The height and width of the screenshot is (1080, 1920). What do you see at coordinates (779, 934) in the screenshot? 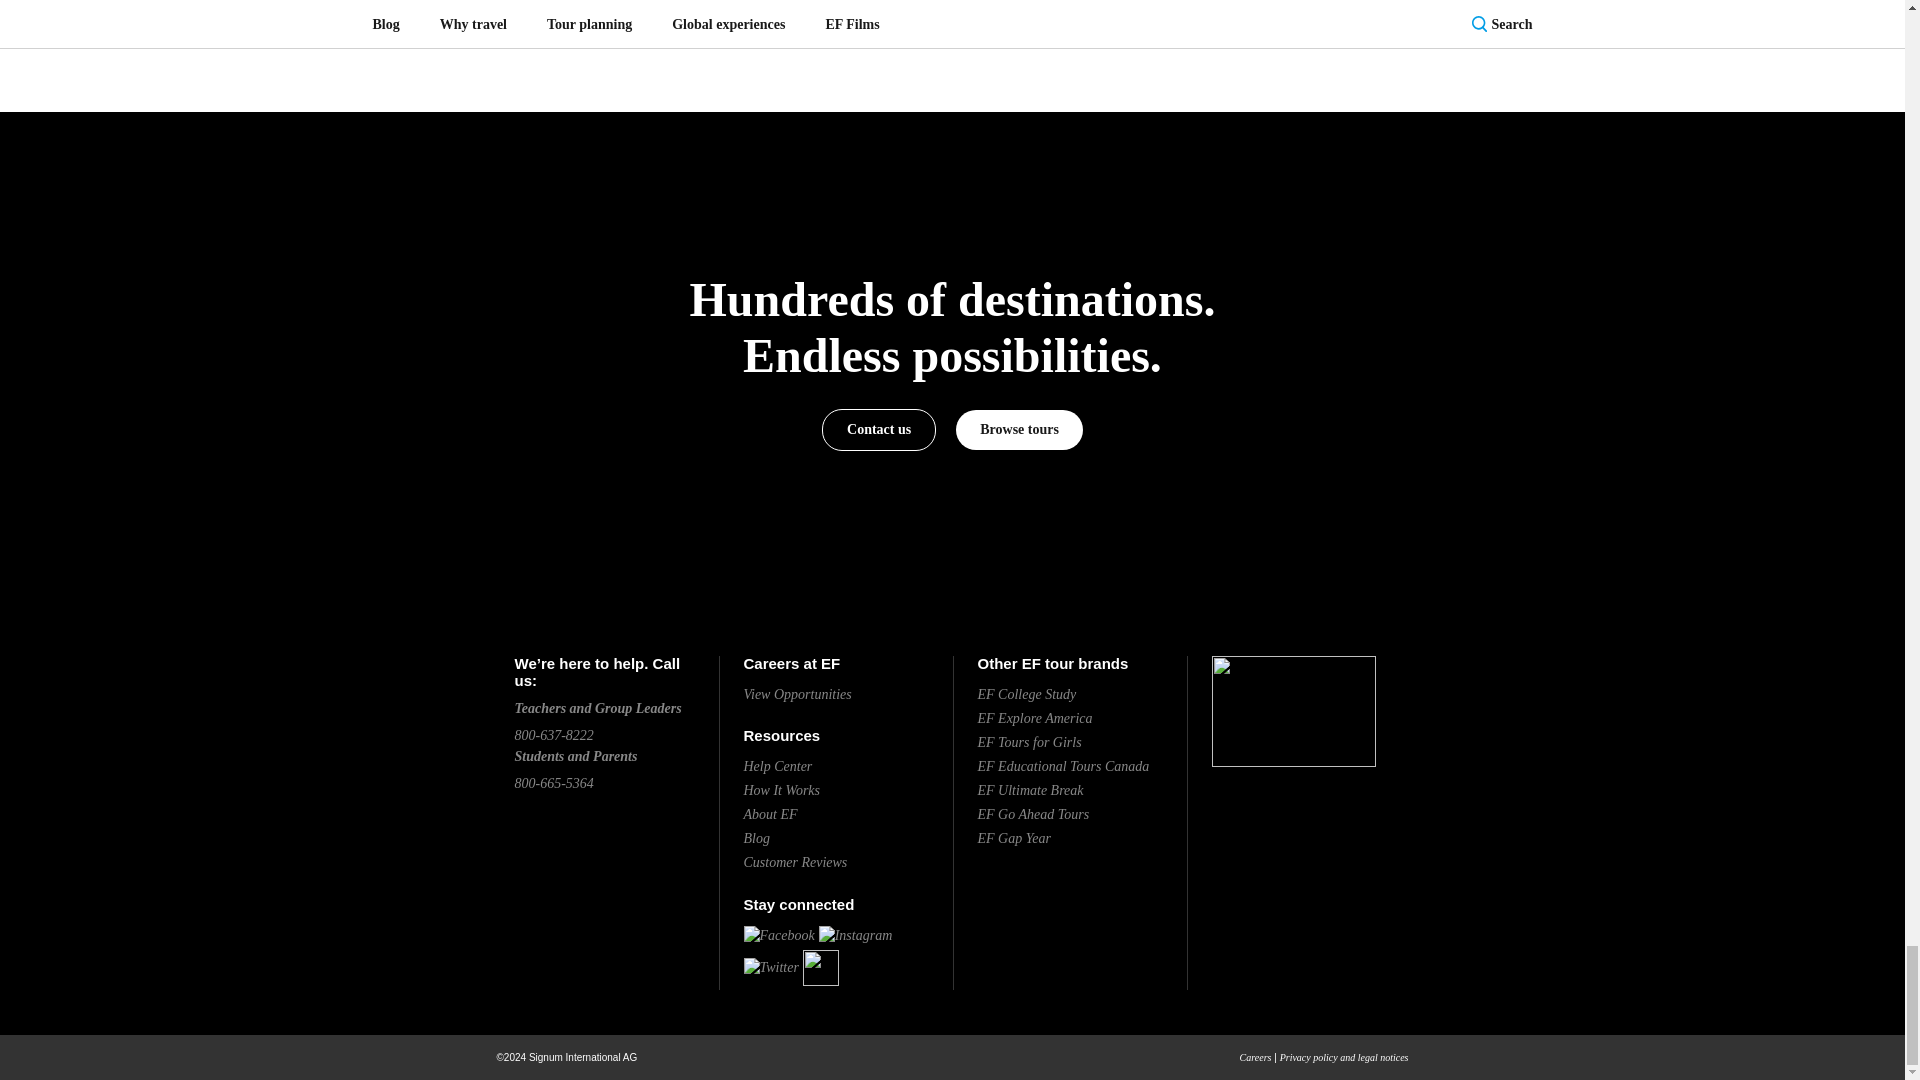
I see `Facebook` at bounding box center [779, 934].